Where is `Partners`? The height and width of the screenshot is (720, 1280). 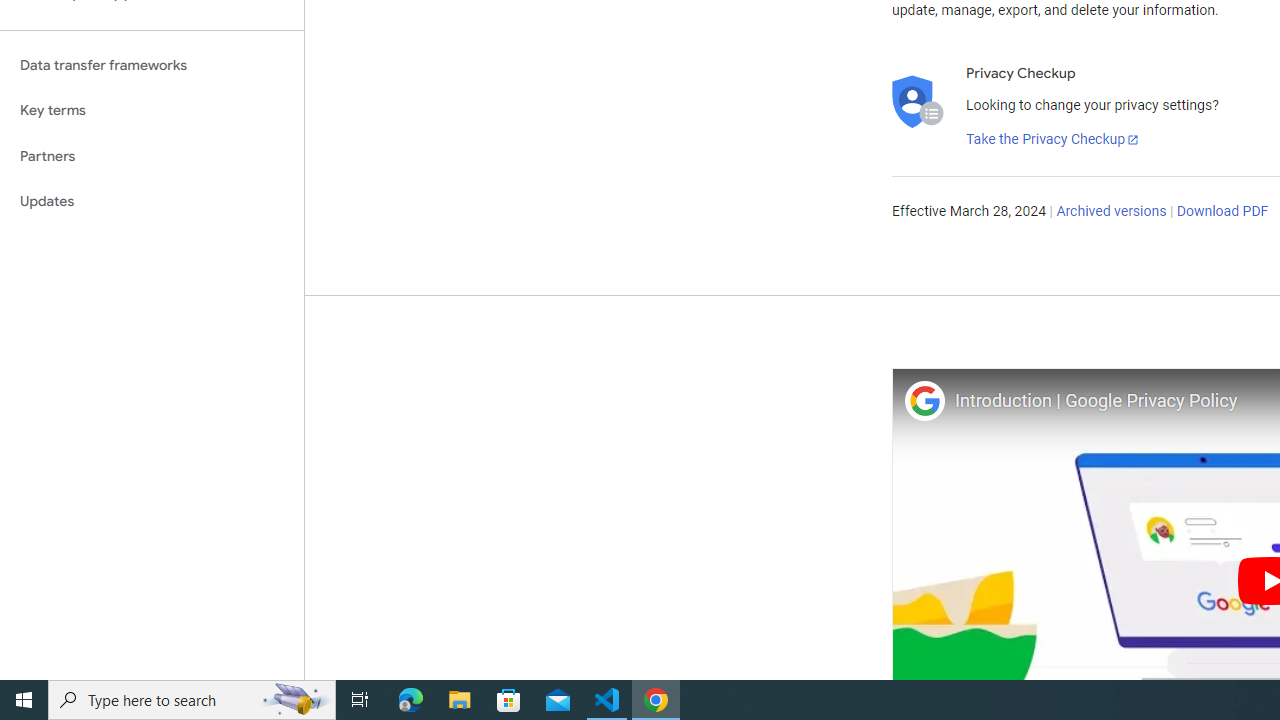 Partners is located at coordinates (152, 156).